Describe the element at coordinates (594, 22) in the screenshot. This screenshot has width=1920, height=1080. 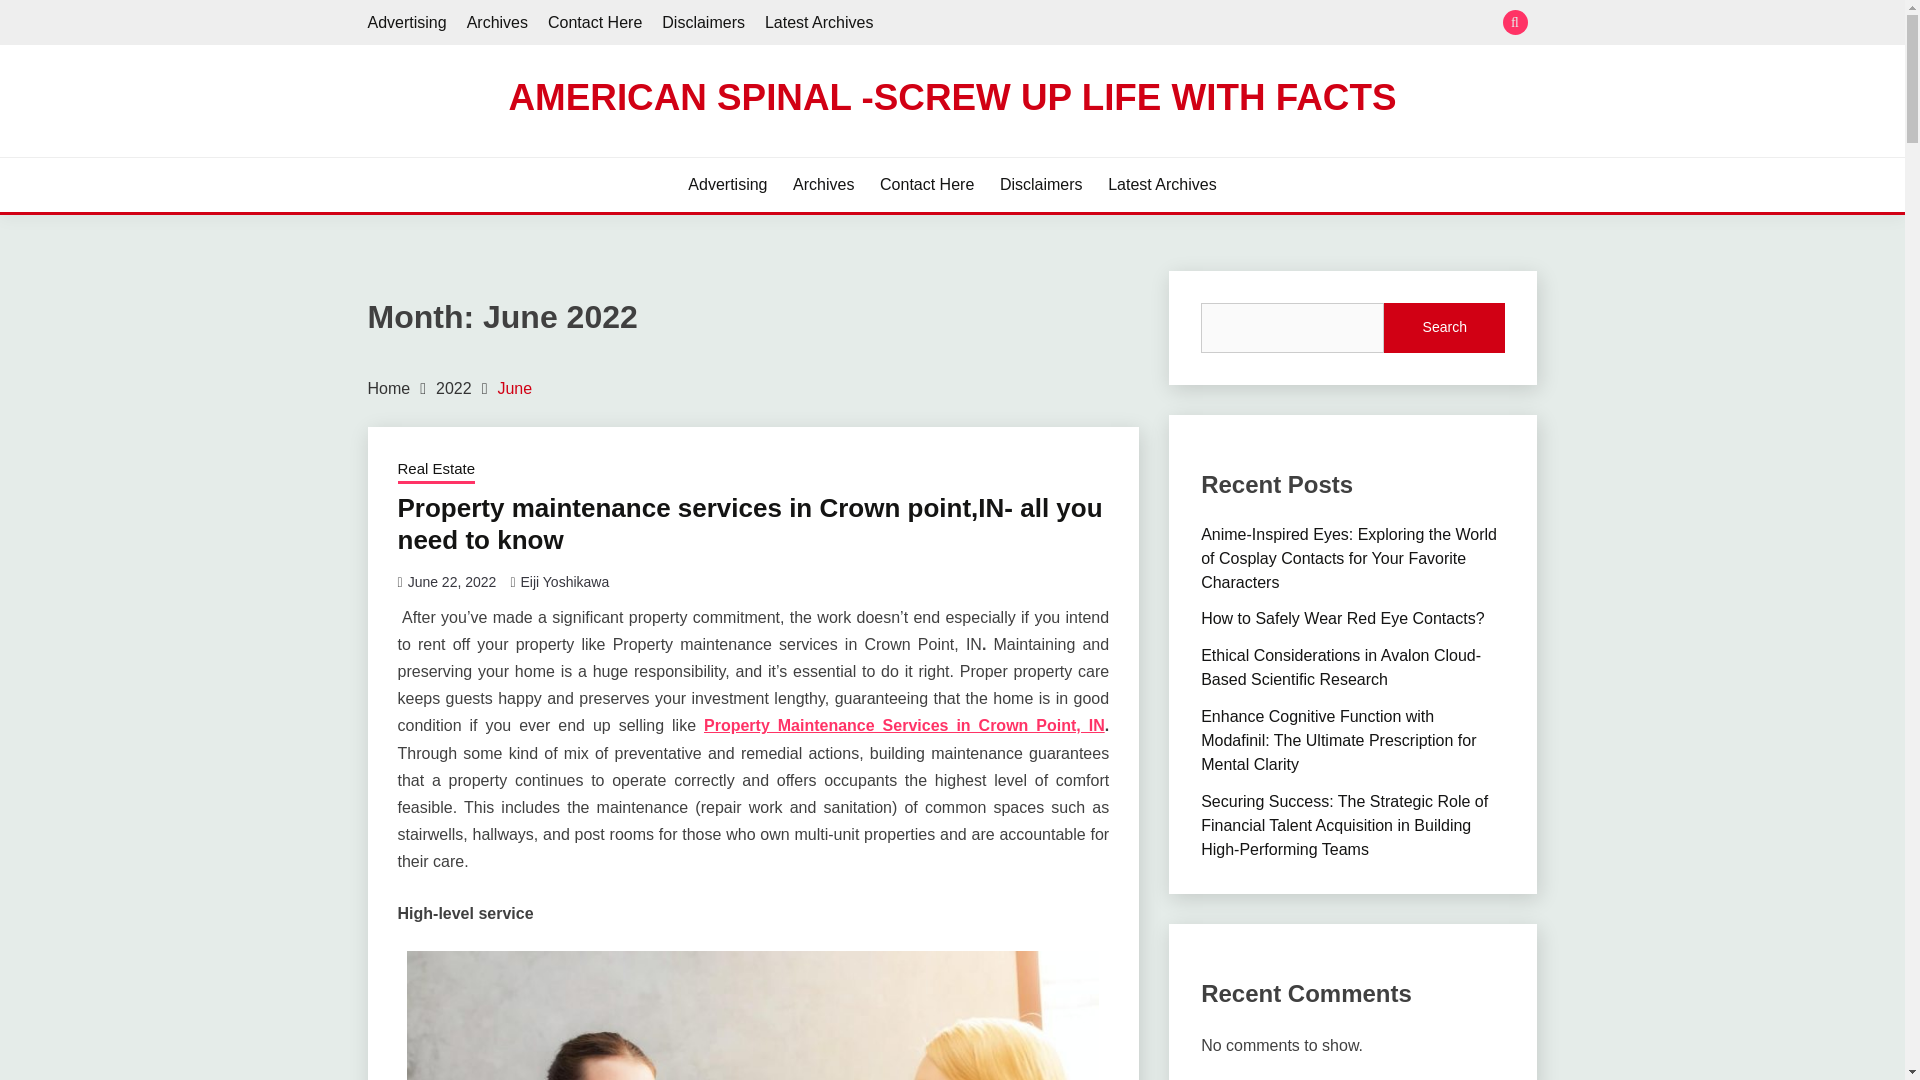
I see `Contact Here` at that location.